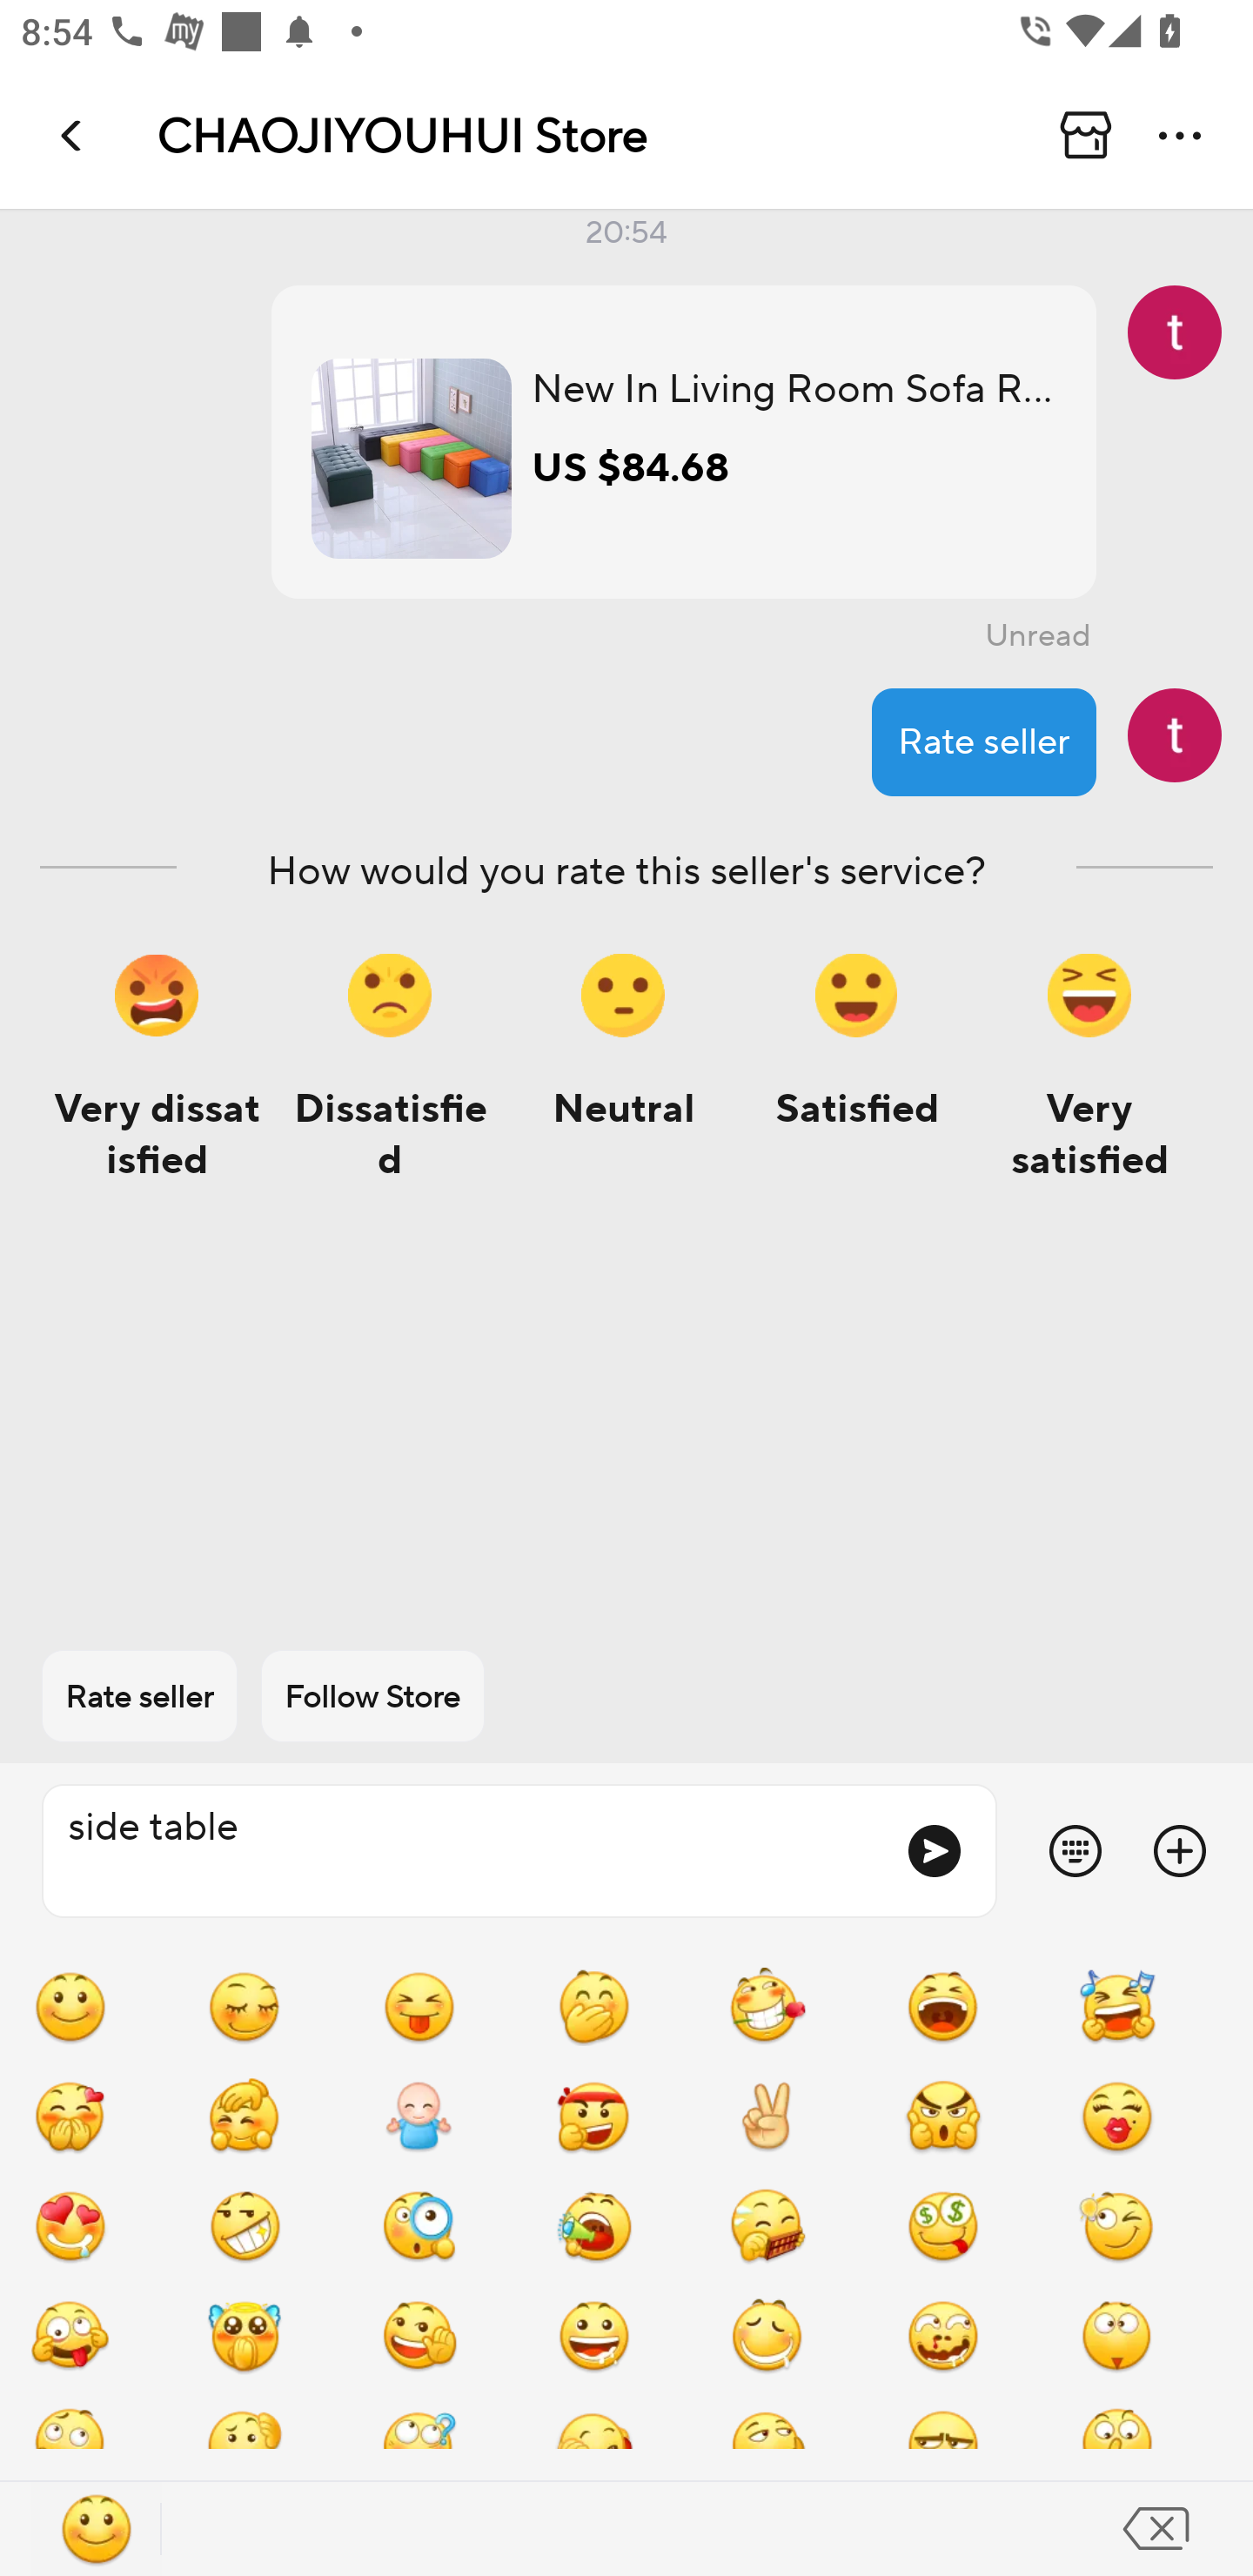 This screenshot has width=1253, height=2576. What do you see at coordinates (139, 1695) in the screenshot?
I see `Rate seller` at bounding box center [139, 1695].